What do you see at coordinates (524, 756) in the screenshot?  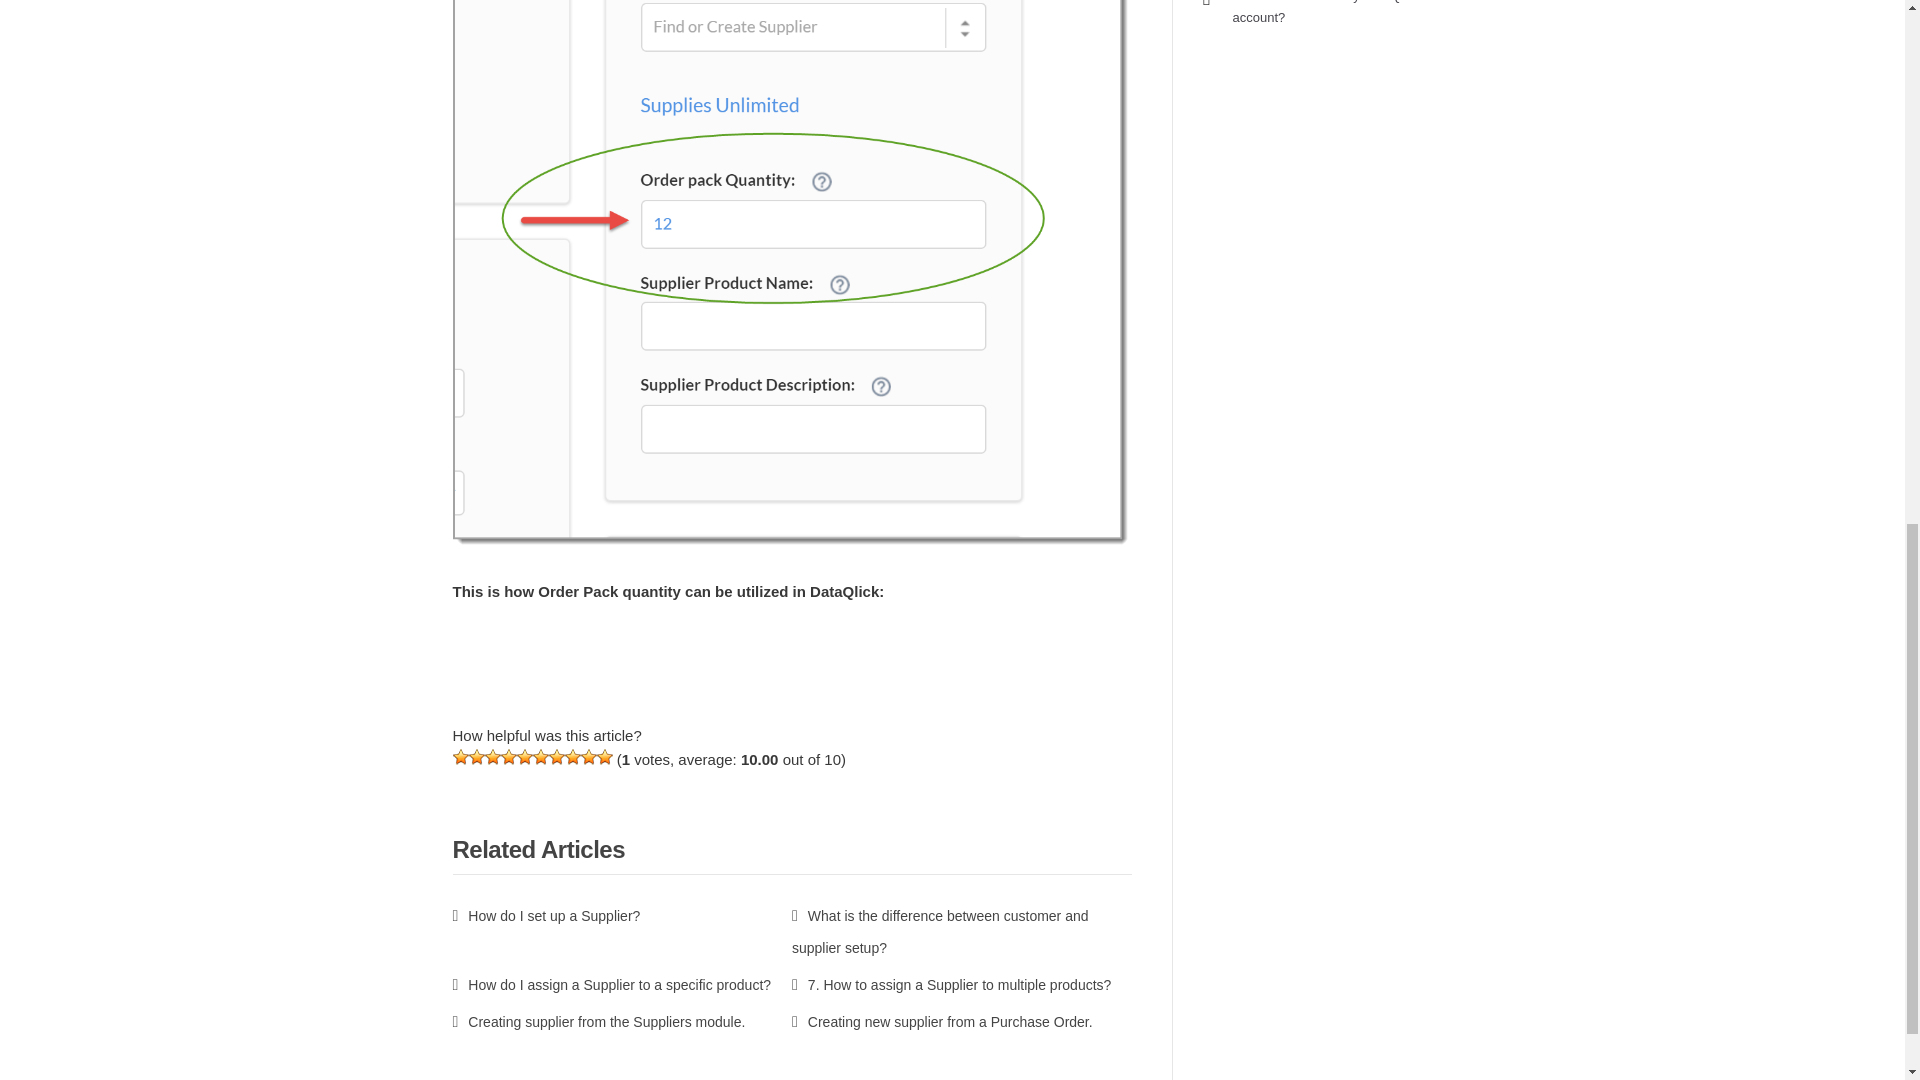 I see `5 Stars` at bounding box center [524, 756].